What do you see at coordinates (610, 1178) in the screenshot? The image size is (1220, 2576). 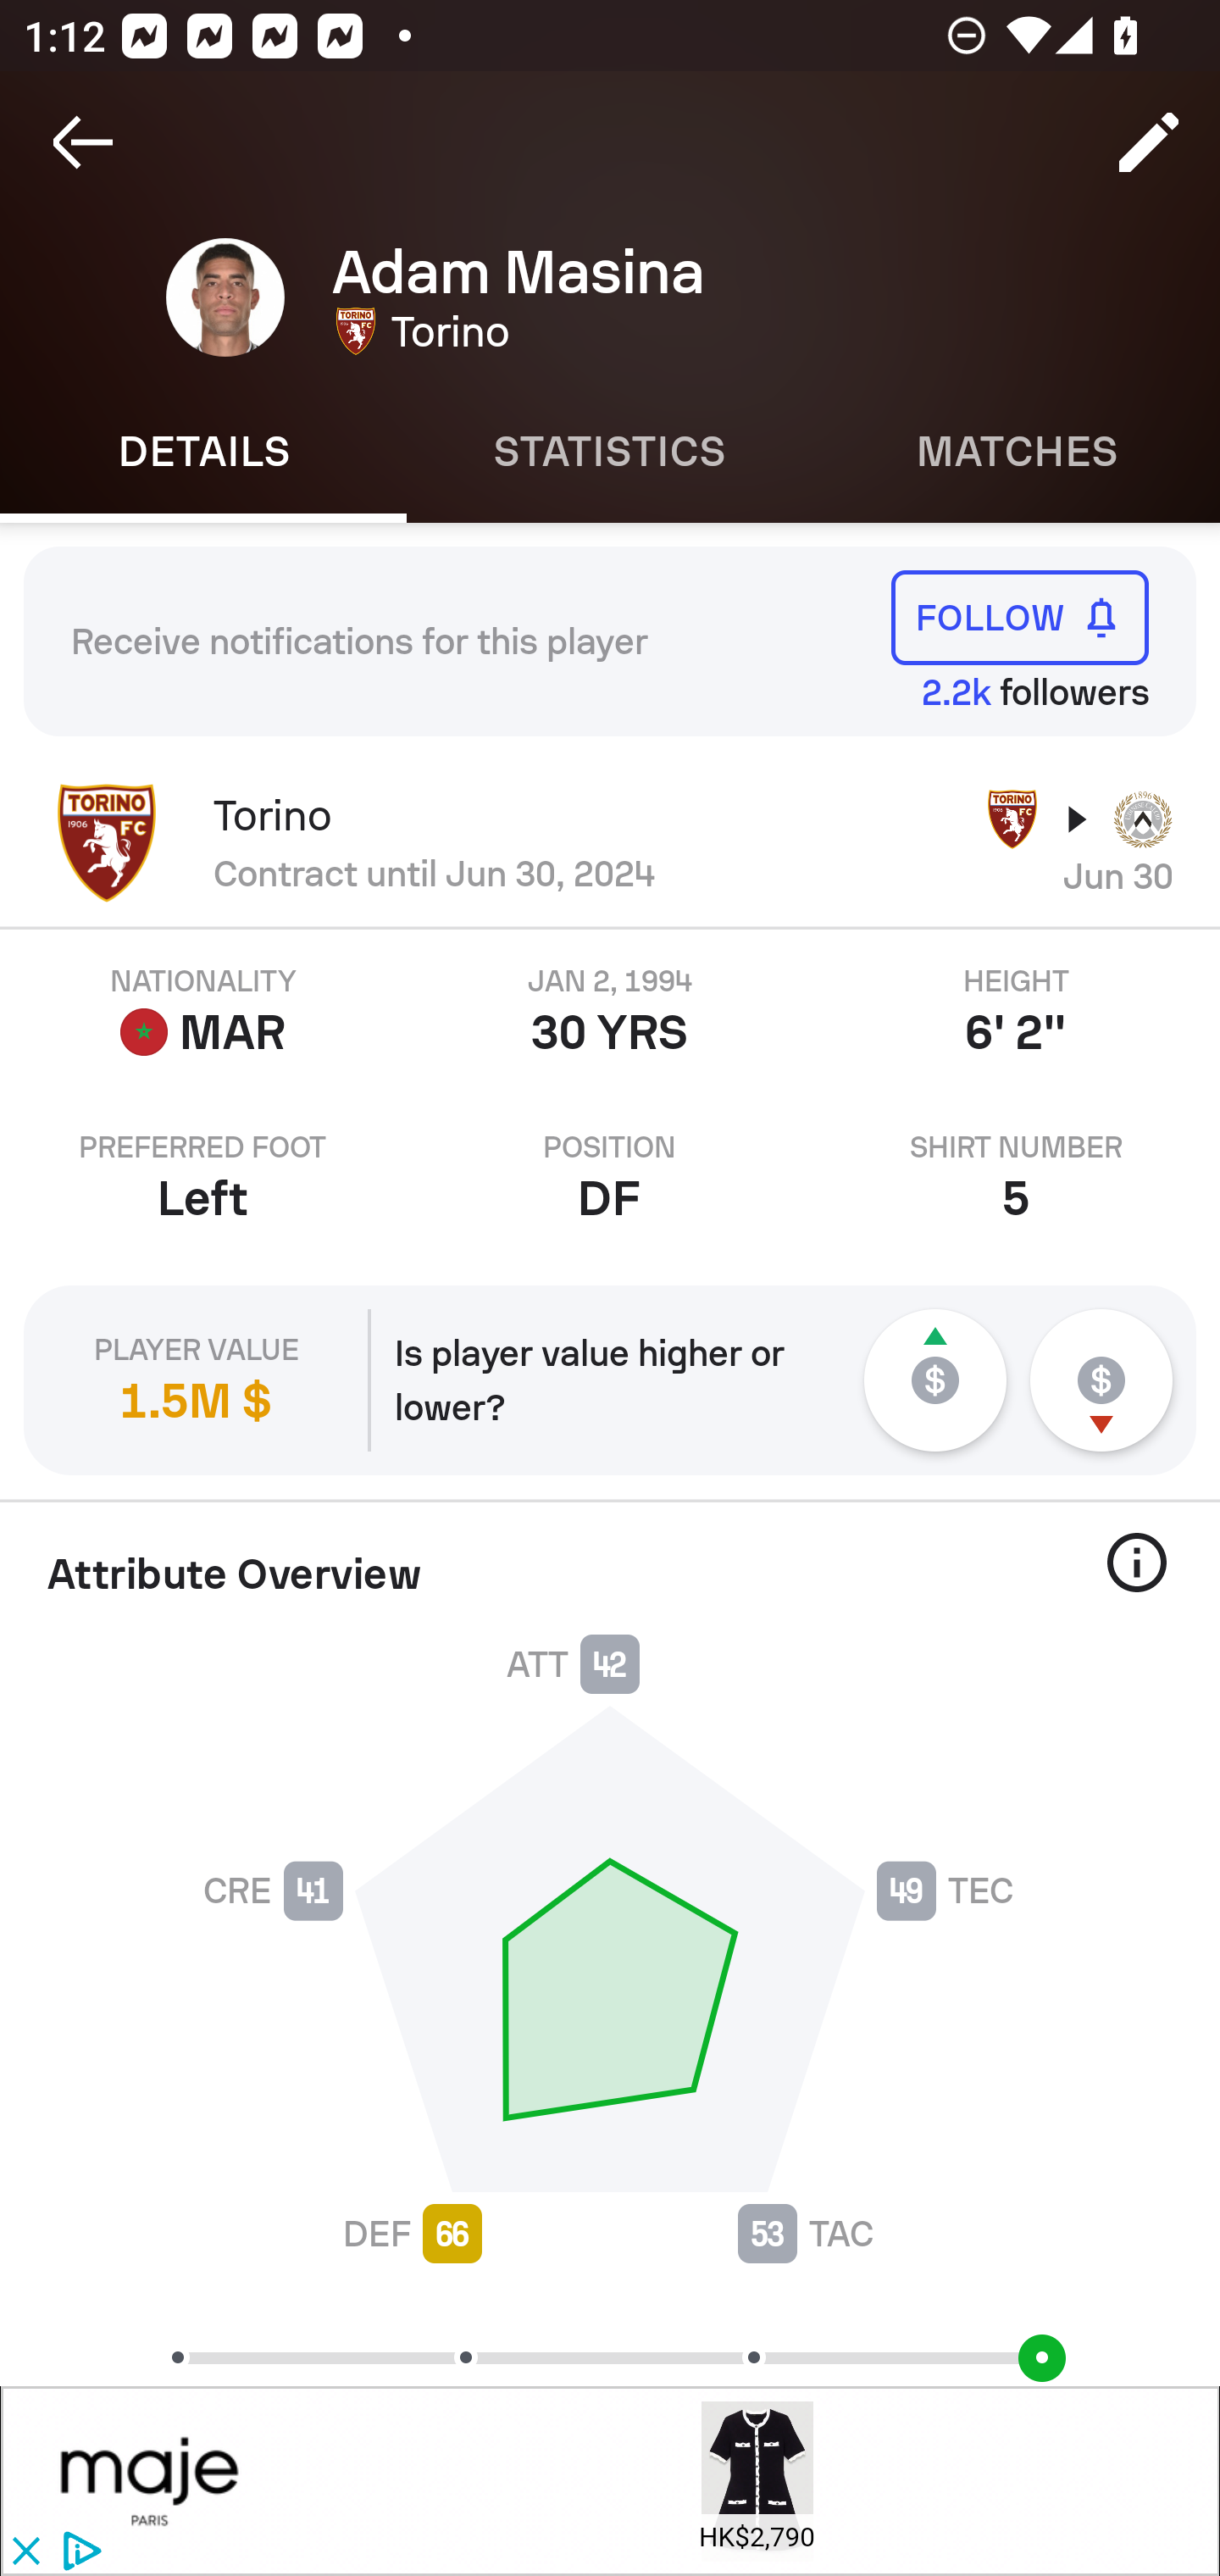 I see `POSITION DF` at bounding box center [610, 1178].